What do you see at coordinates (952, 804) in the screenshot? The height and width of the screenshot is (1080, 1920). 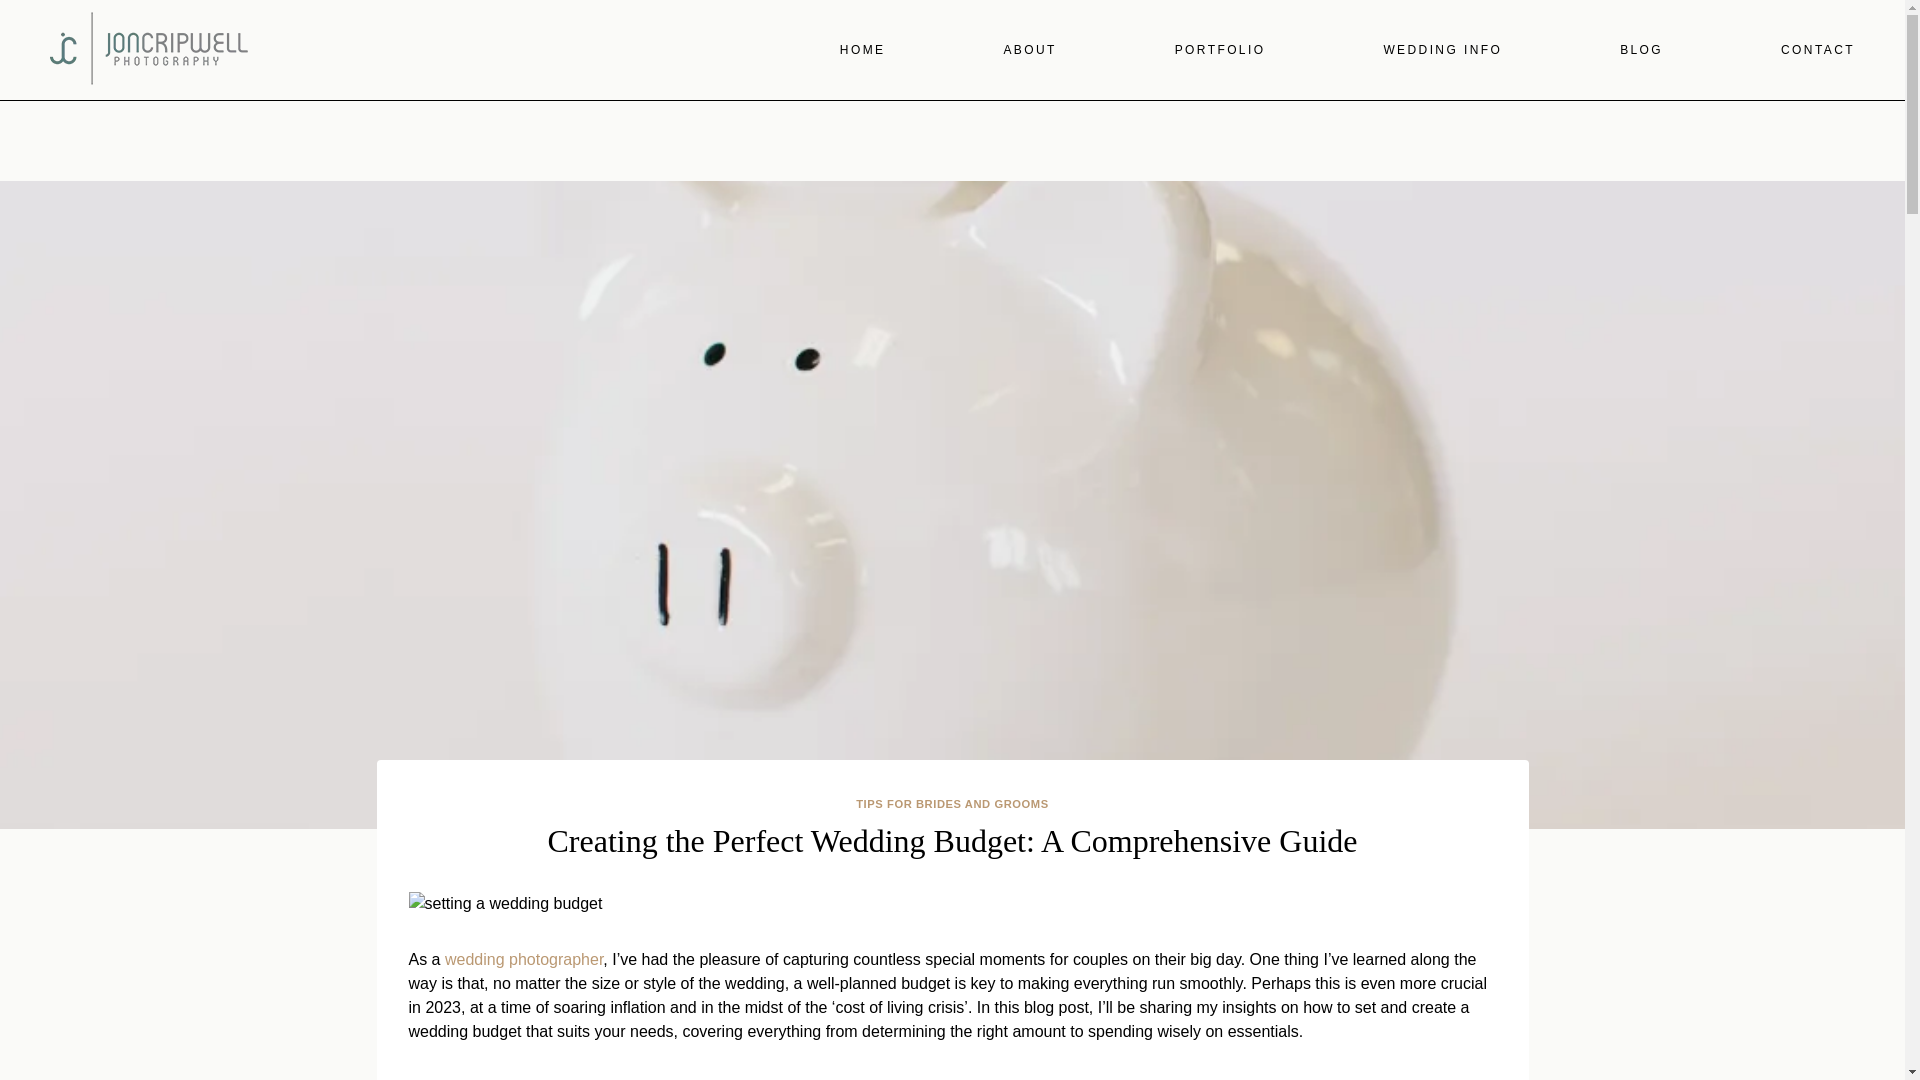 I see `TIPS FOR BRIDES AND GROOMS` at bounding box center [952, 804].